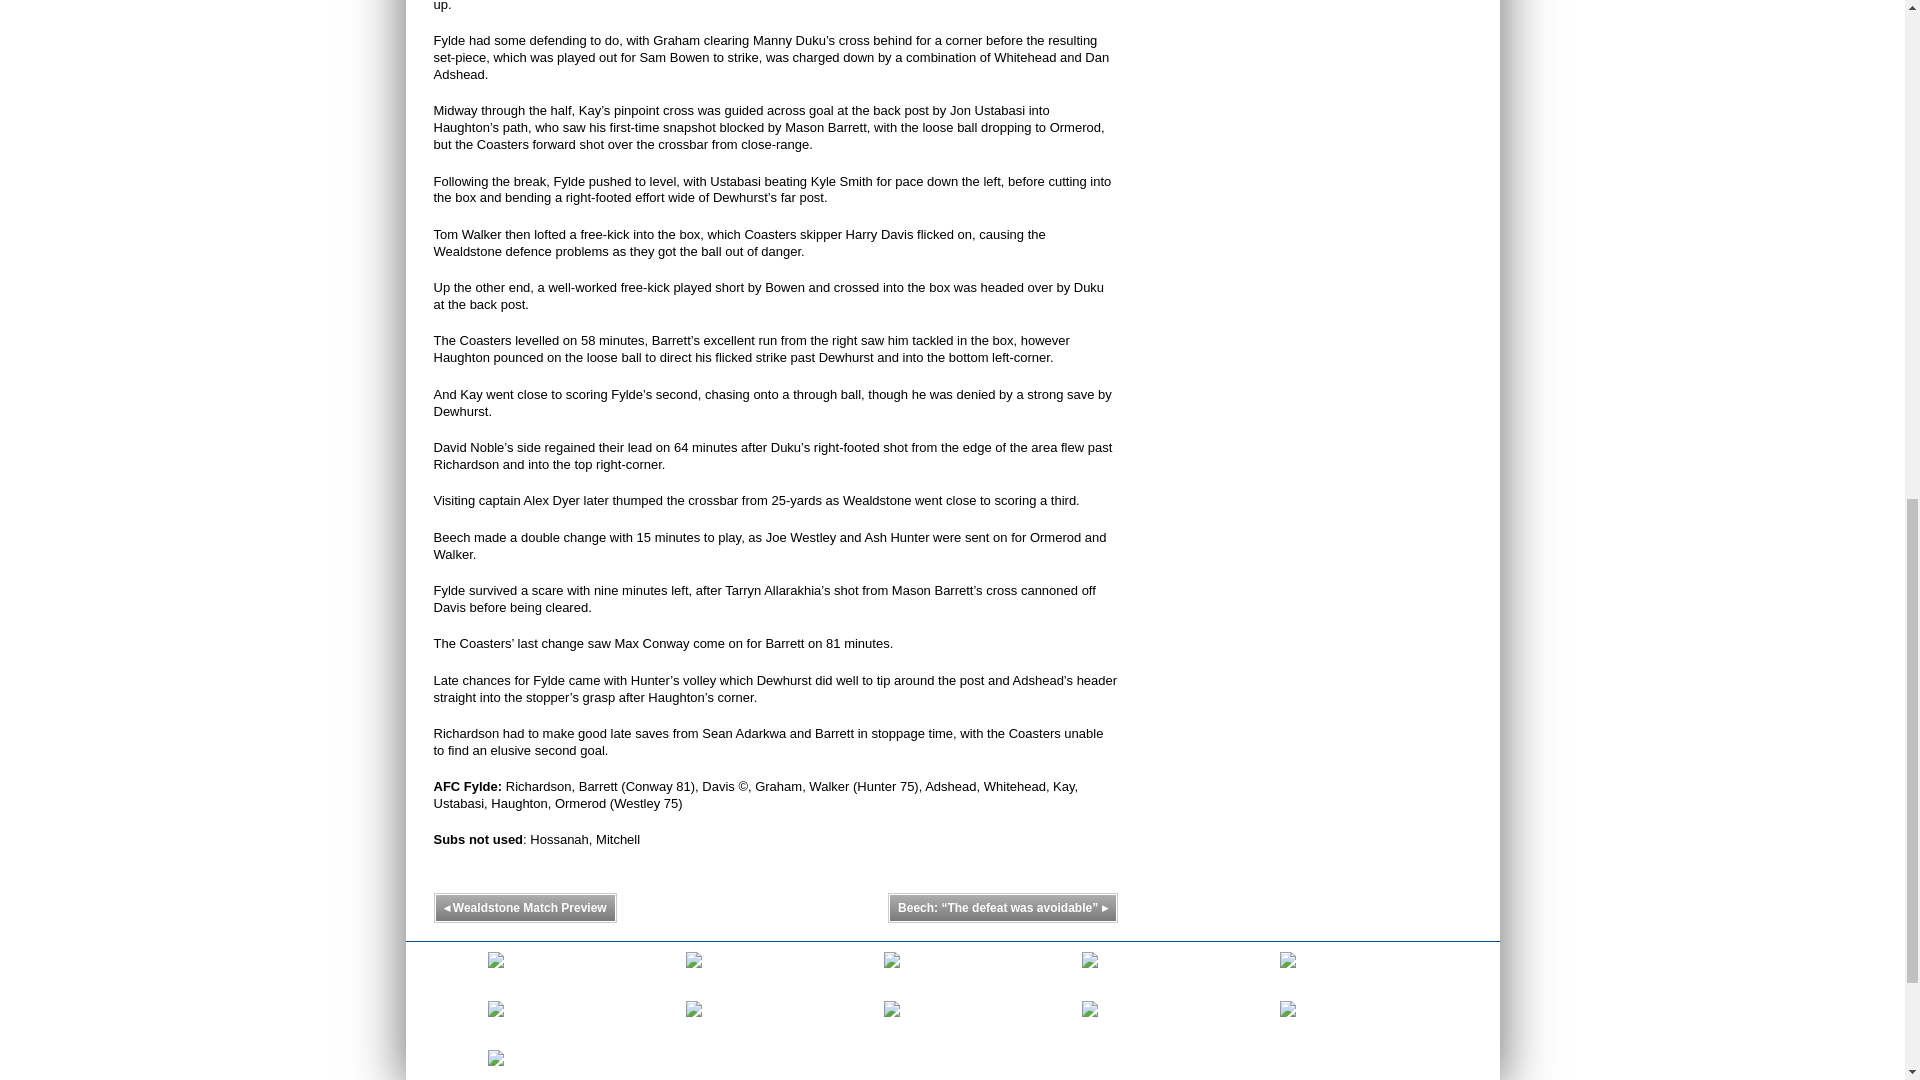 The height and width of the screenshot is (1080, 1920). What do you see at coordinates (892, 972) in the screenshot?
I see `Bowker Motor Group` at bounding box center [892, 972].